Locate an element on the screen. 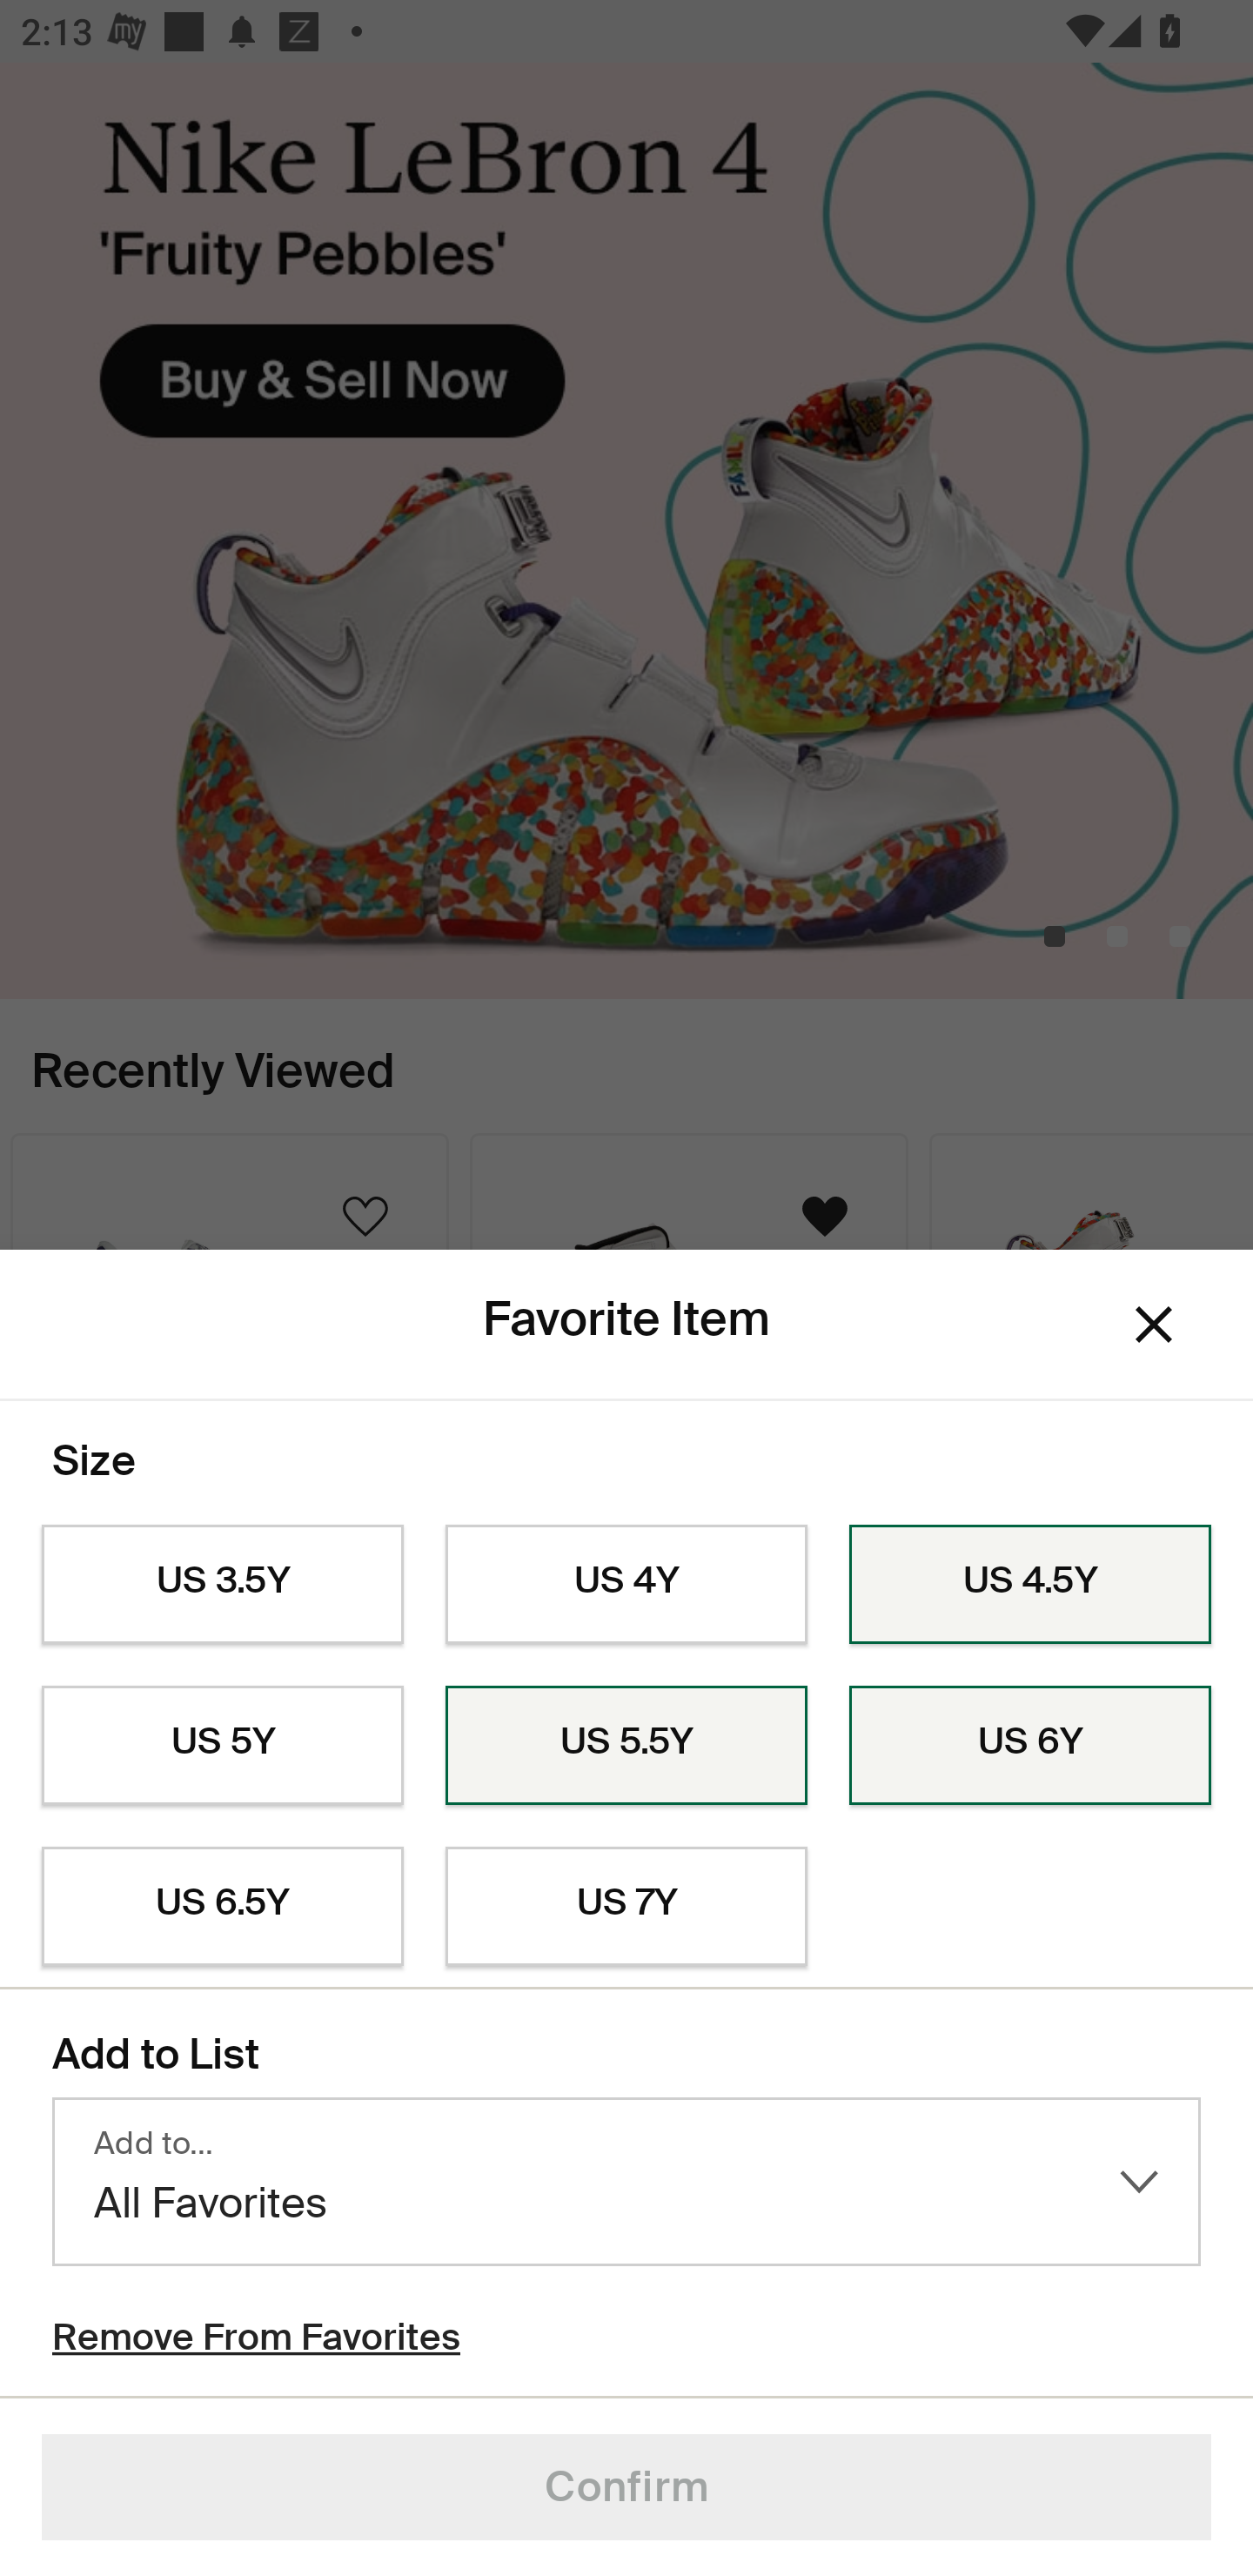  US 7Y is located at coordinates (626, 1908).